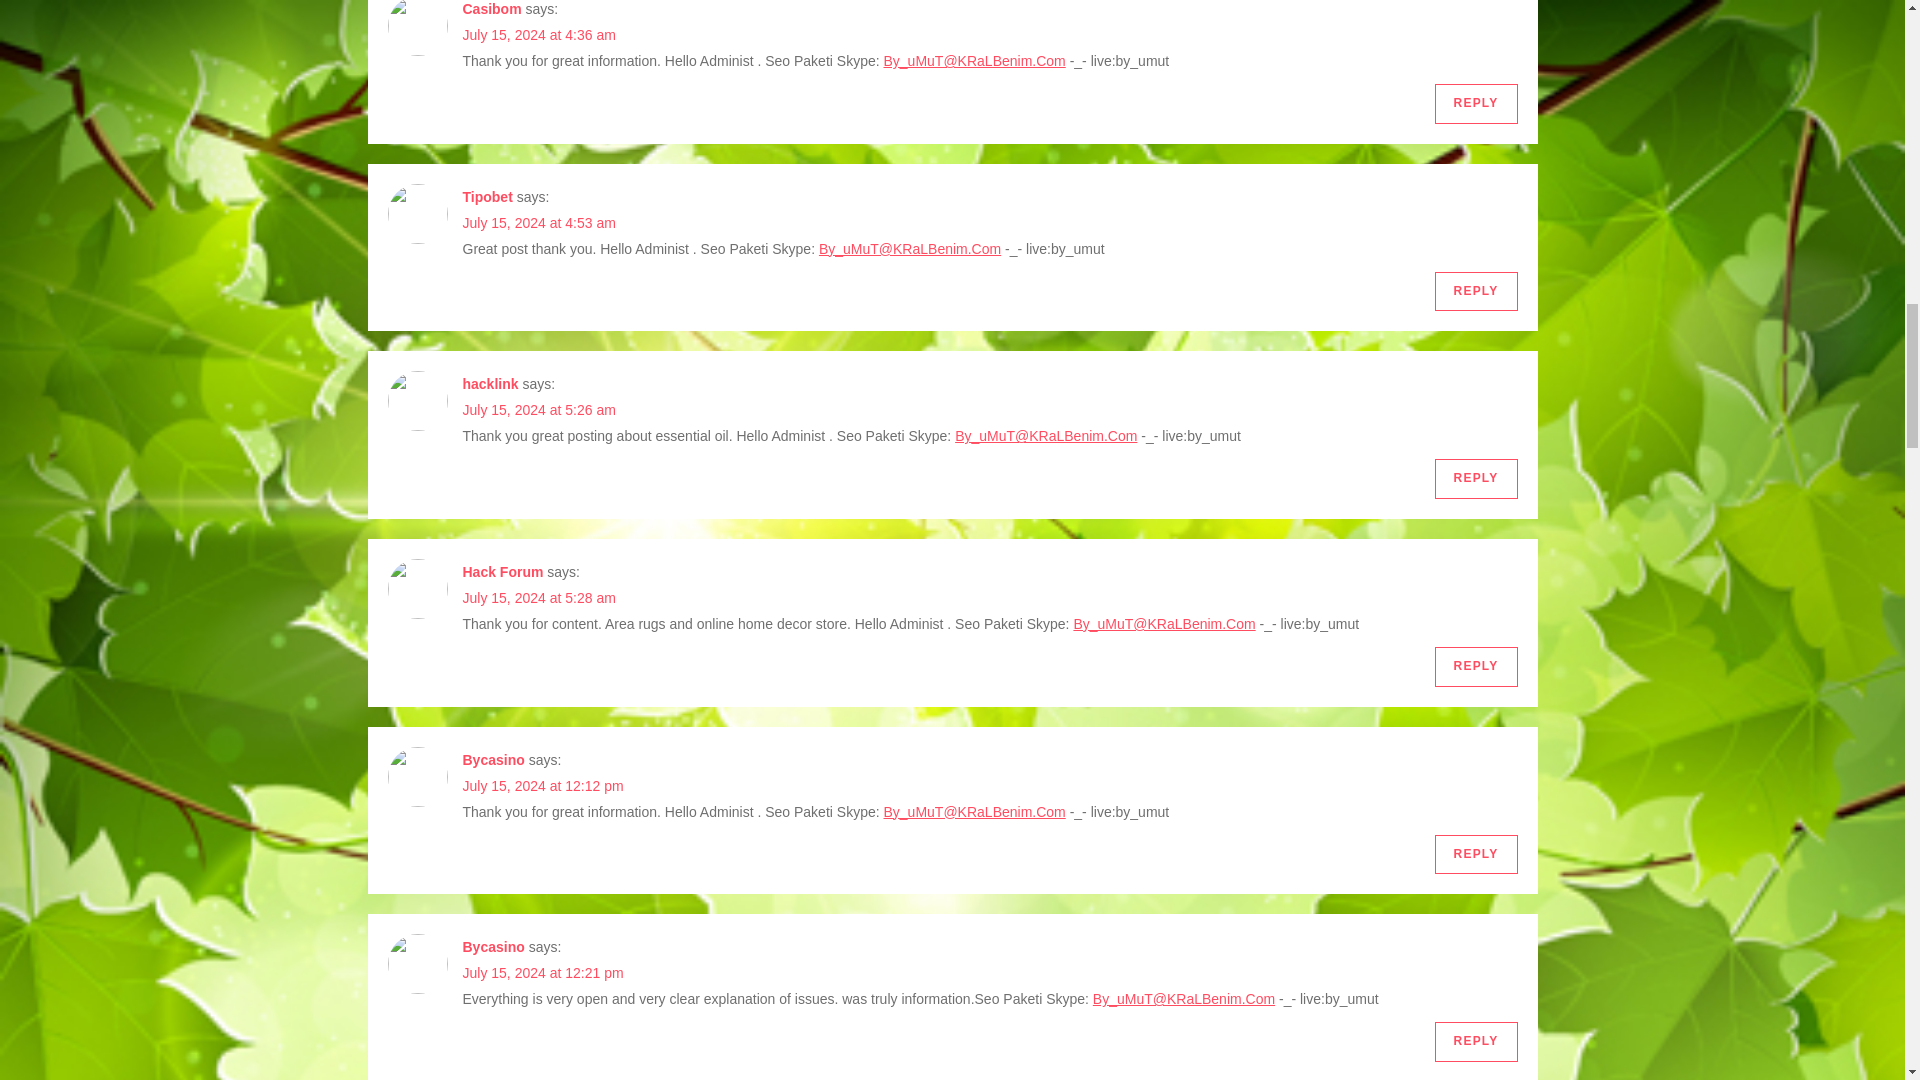 This screenshot has width=1920, height=1080. I want to click on July 15, 2024 at 4:36 am, so click(538, 35).